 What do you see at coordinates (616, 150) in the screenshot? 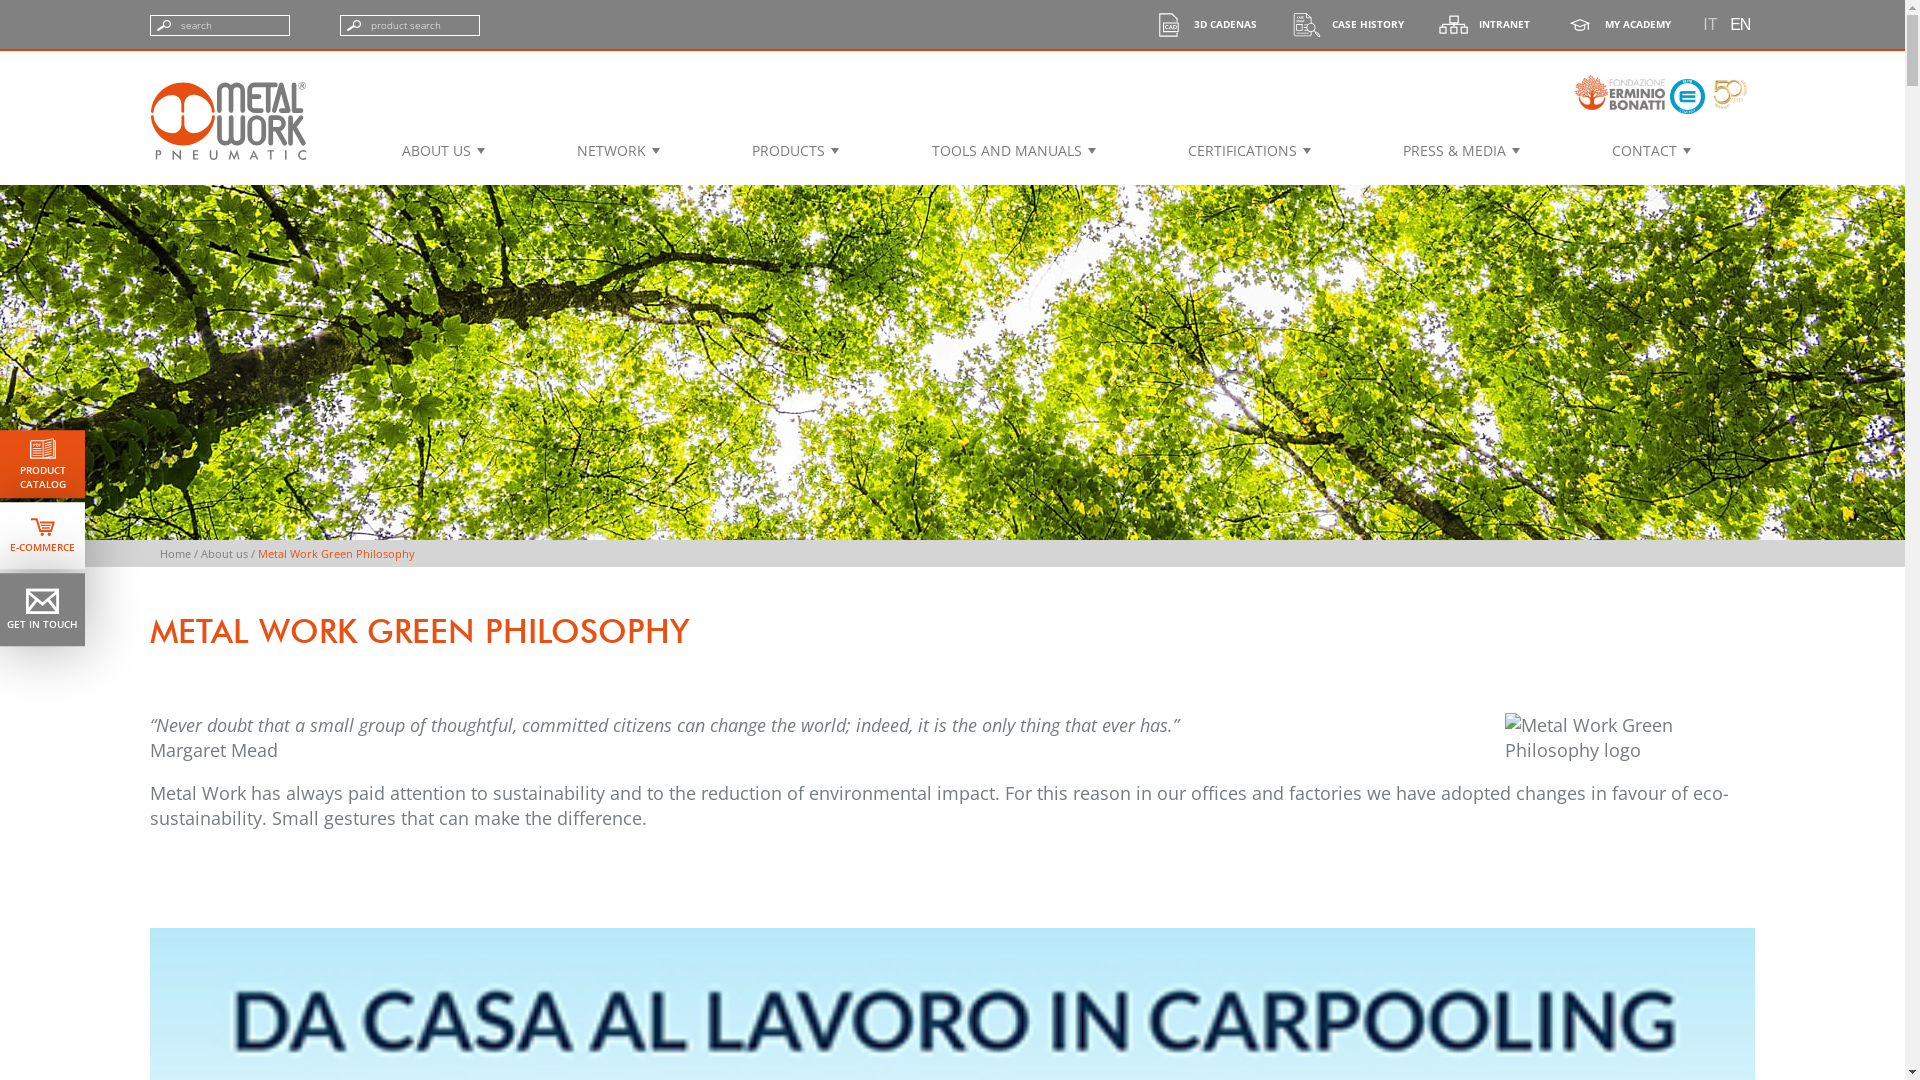
I see `NETWORK` at bounding box center [616, 150].